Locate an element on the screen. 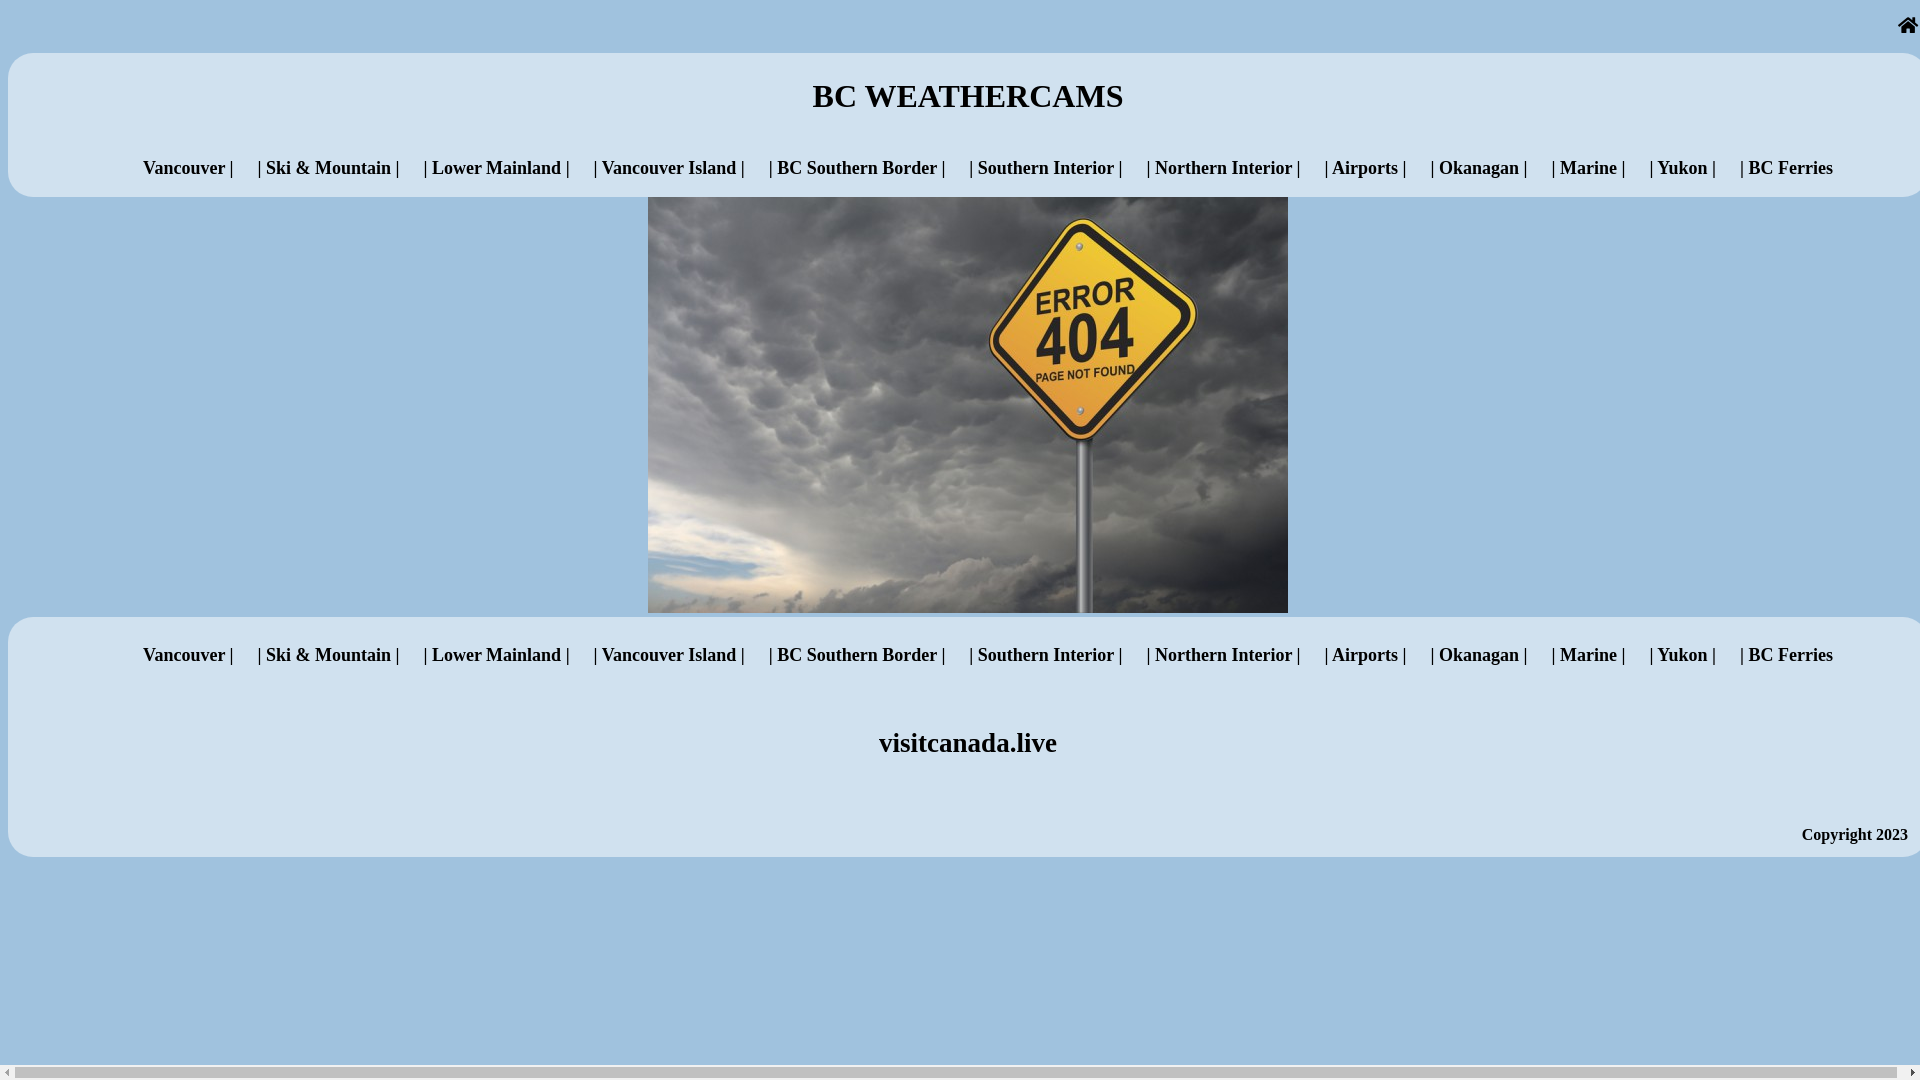  | Southern Interior | is located at coordinates (1046, 654).